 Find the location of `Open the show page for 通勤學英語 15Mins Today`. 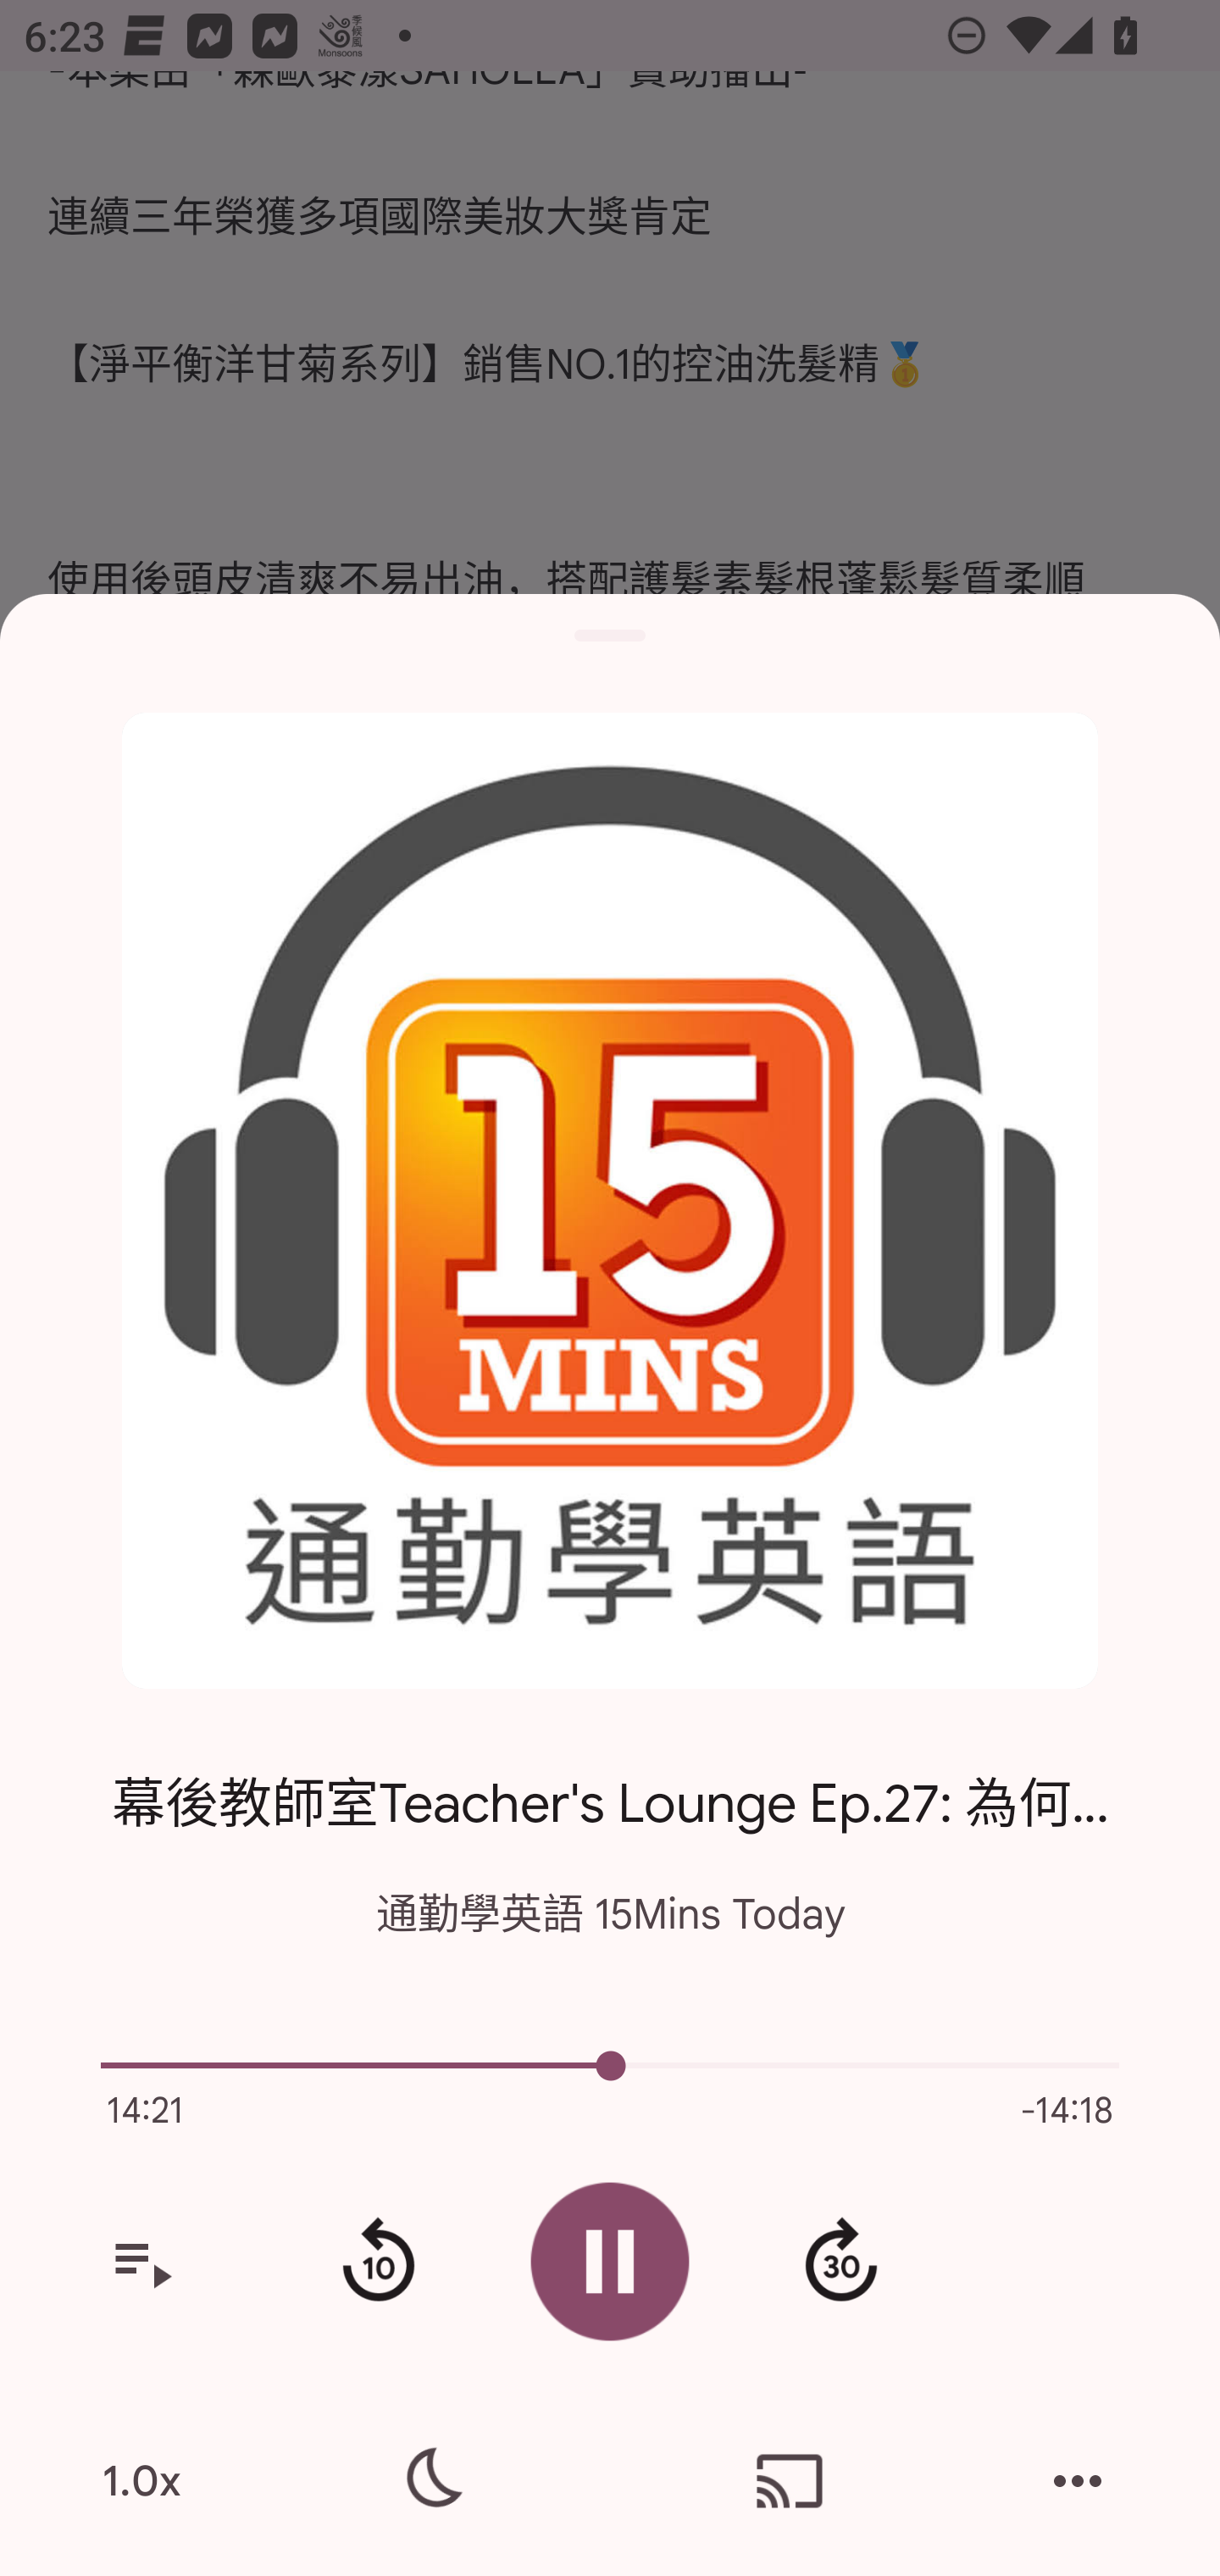

Open the show page for 通勤學英語 15Mins Today is located at coordinates (610, 1202).